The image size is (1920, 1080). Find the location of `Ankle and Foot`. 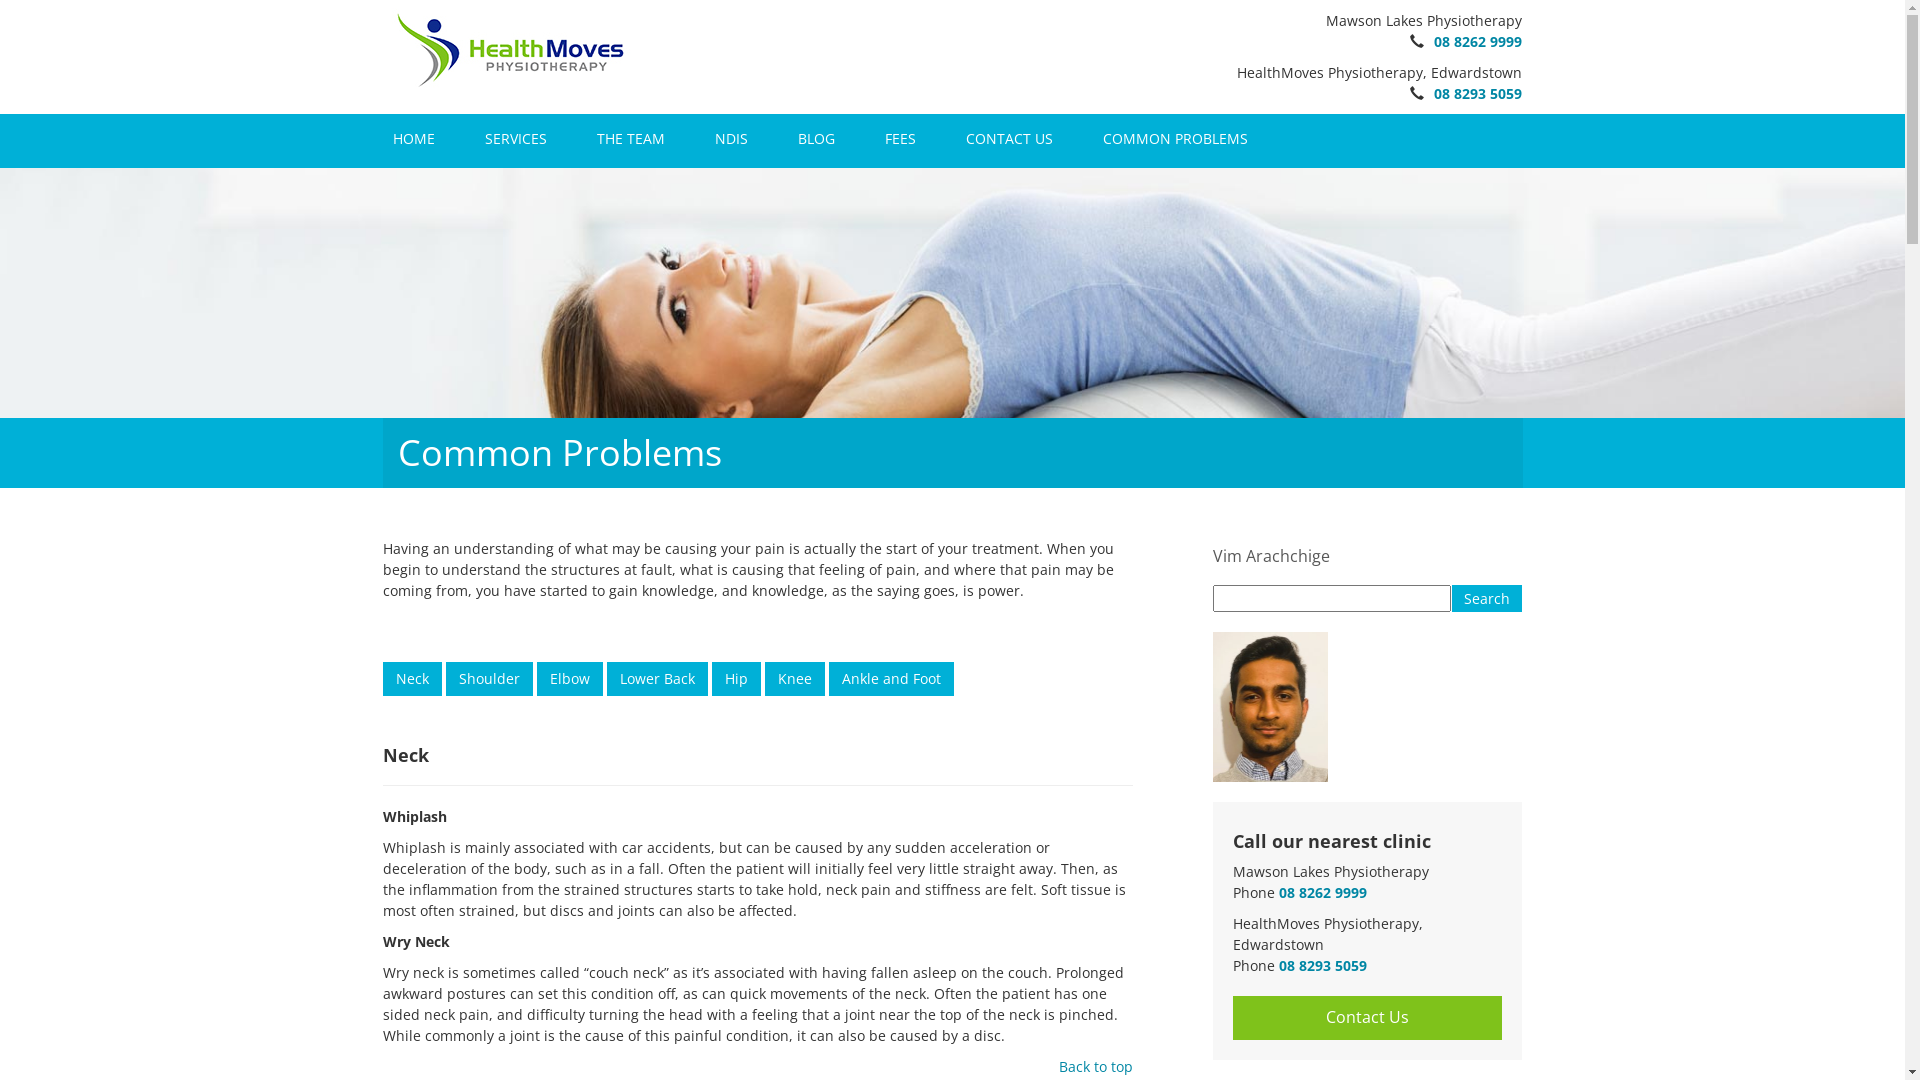

Ankle and Foot is located at coordinates (890, 679).